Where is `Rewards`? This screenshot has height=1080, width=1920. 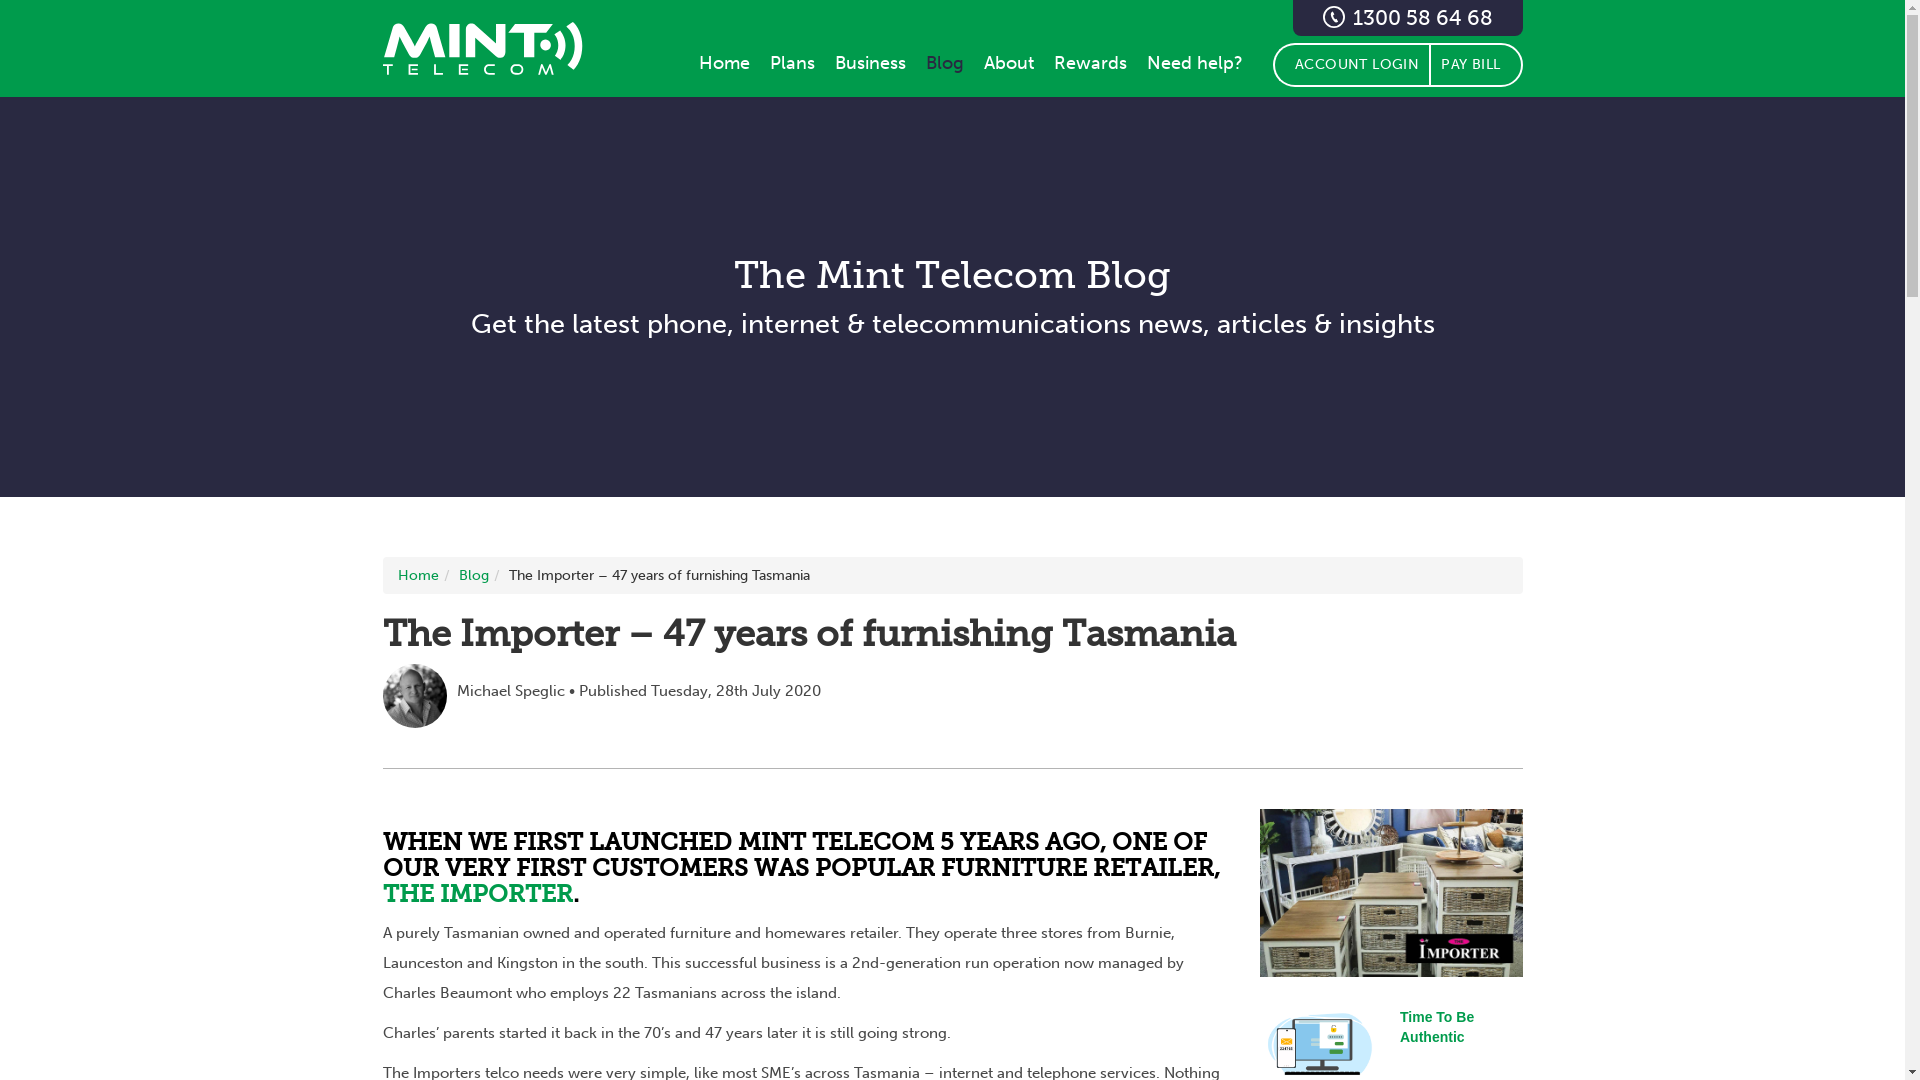 Rewards is located at coordinates (1090, 63).